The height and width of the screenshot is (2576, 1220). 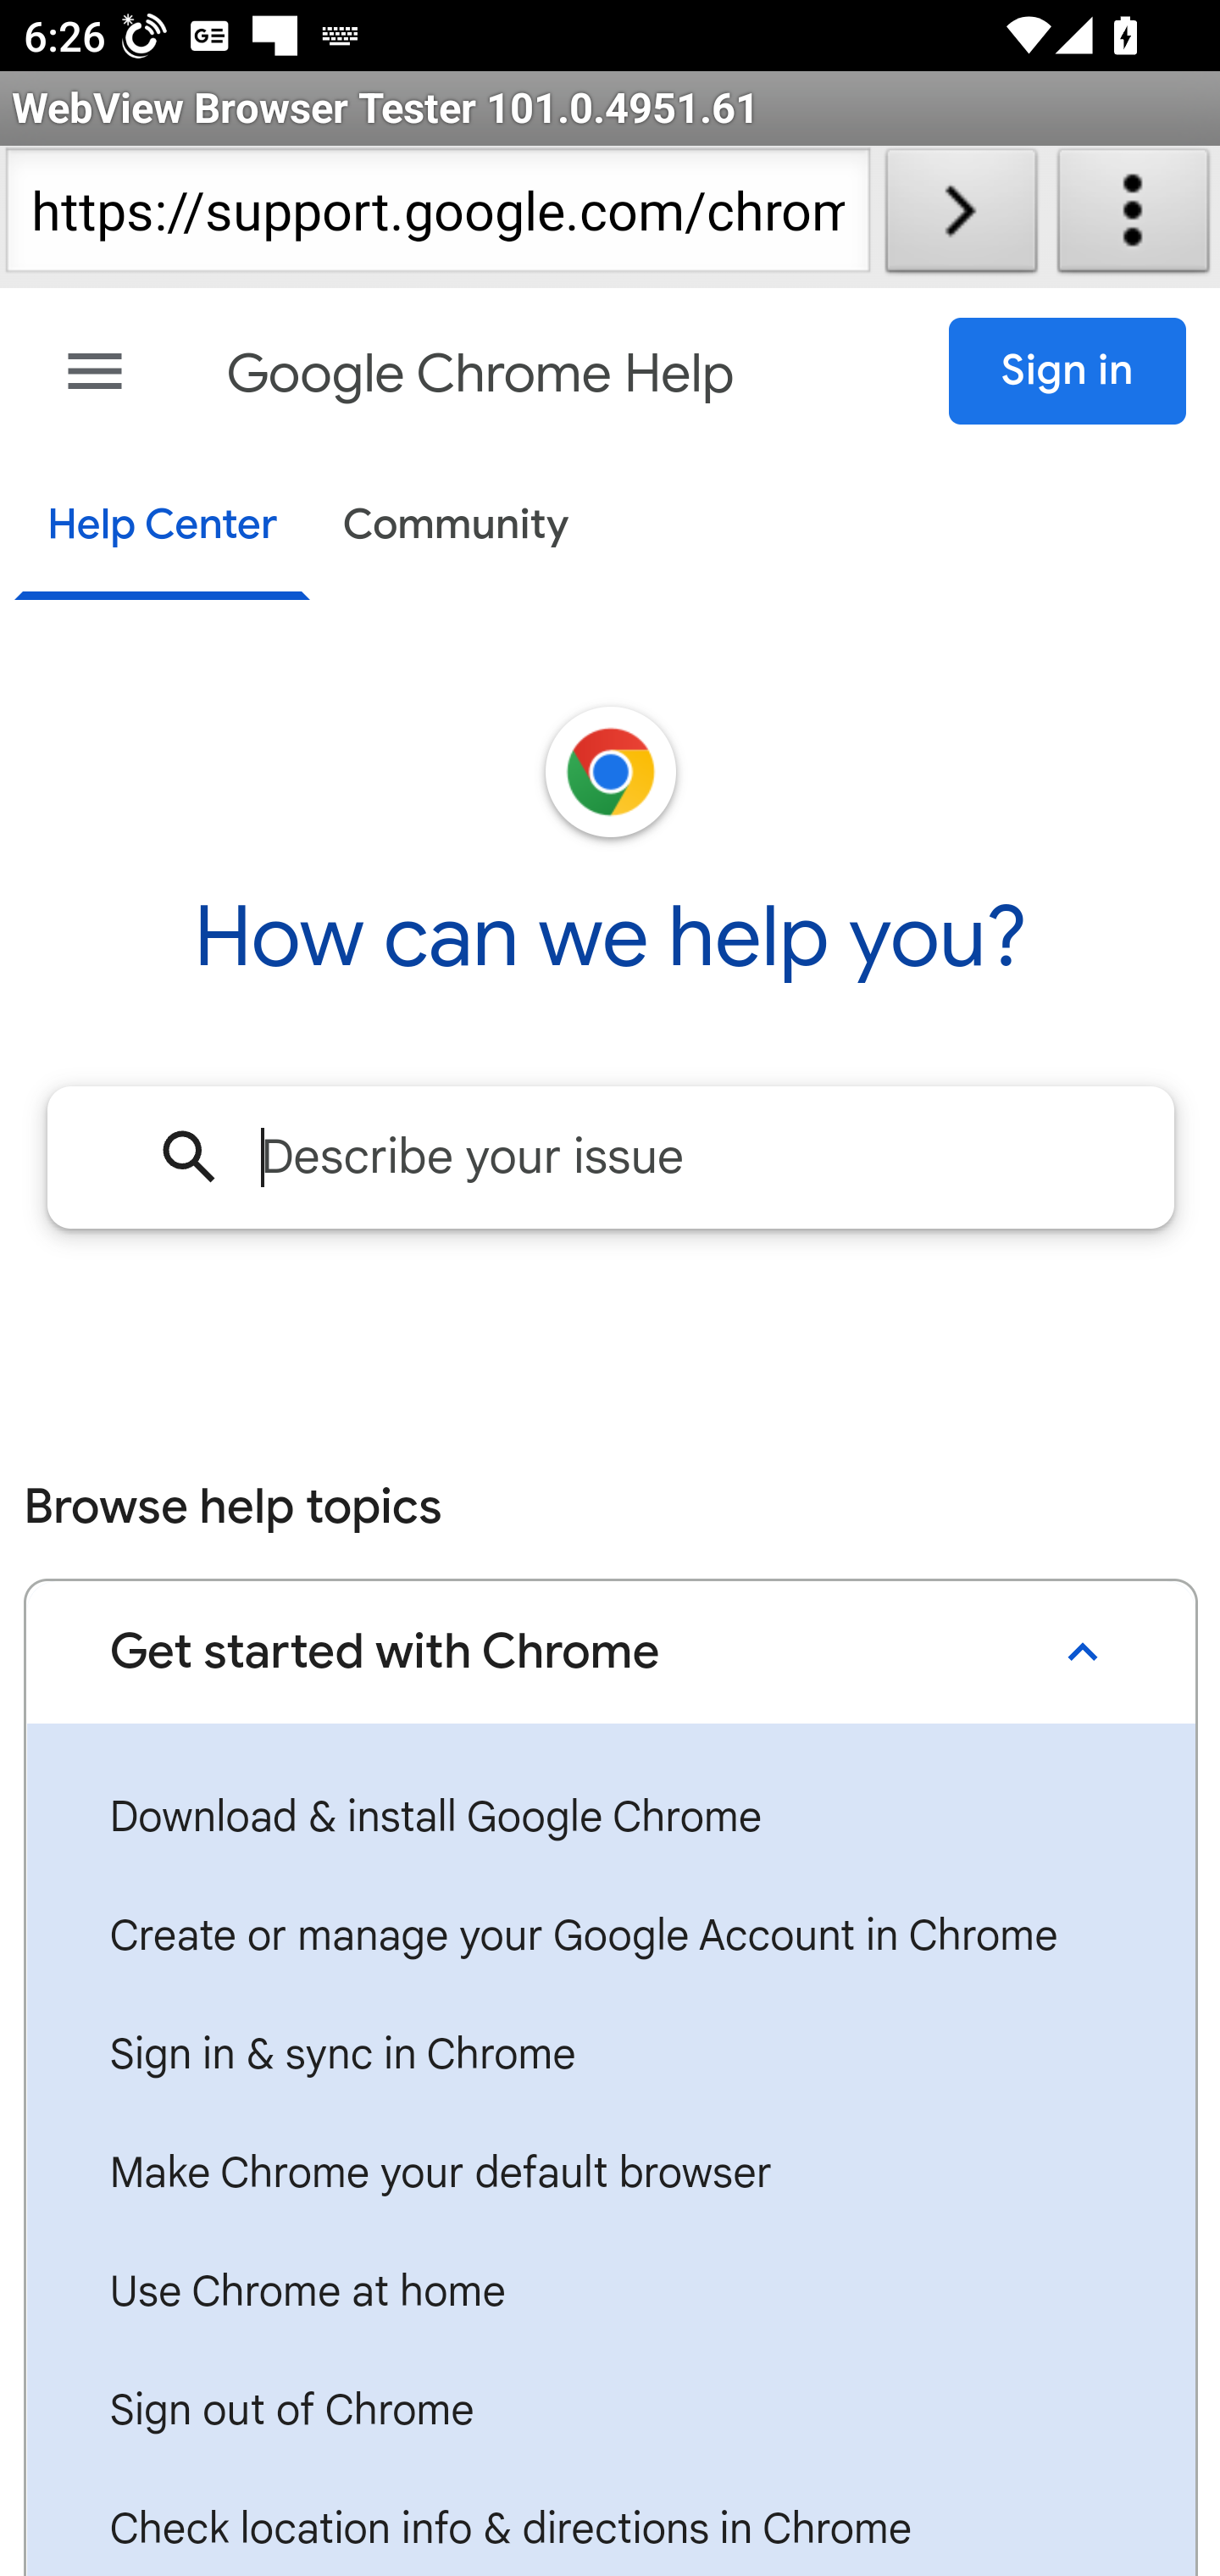 What do you see at coordinates (95, 371) in the screenshot?
I see `Main menu` at bounding box center [95, 371].